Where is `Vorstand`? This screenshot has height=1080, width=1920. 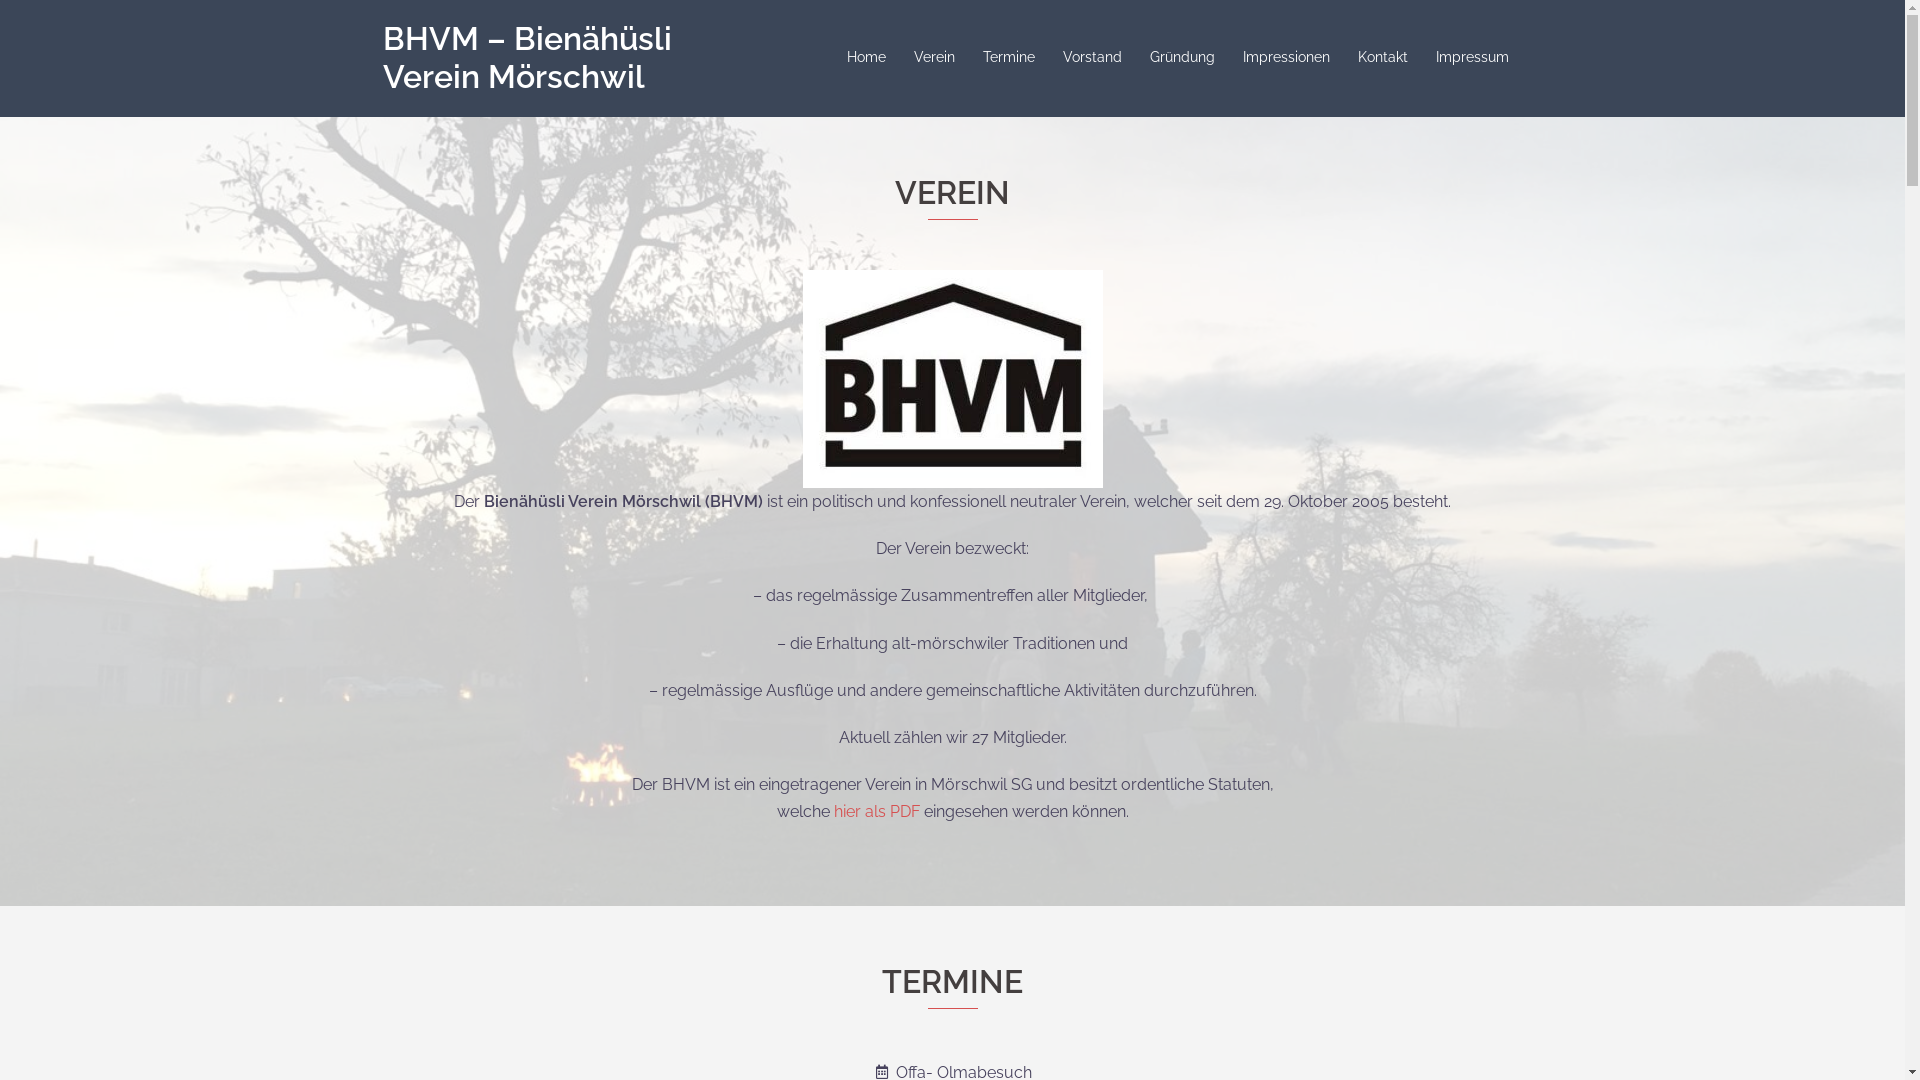
Vorstand is located at coordinates (1092, 58).